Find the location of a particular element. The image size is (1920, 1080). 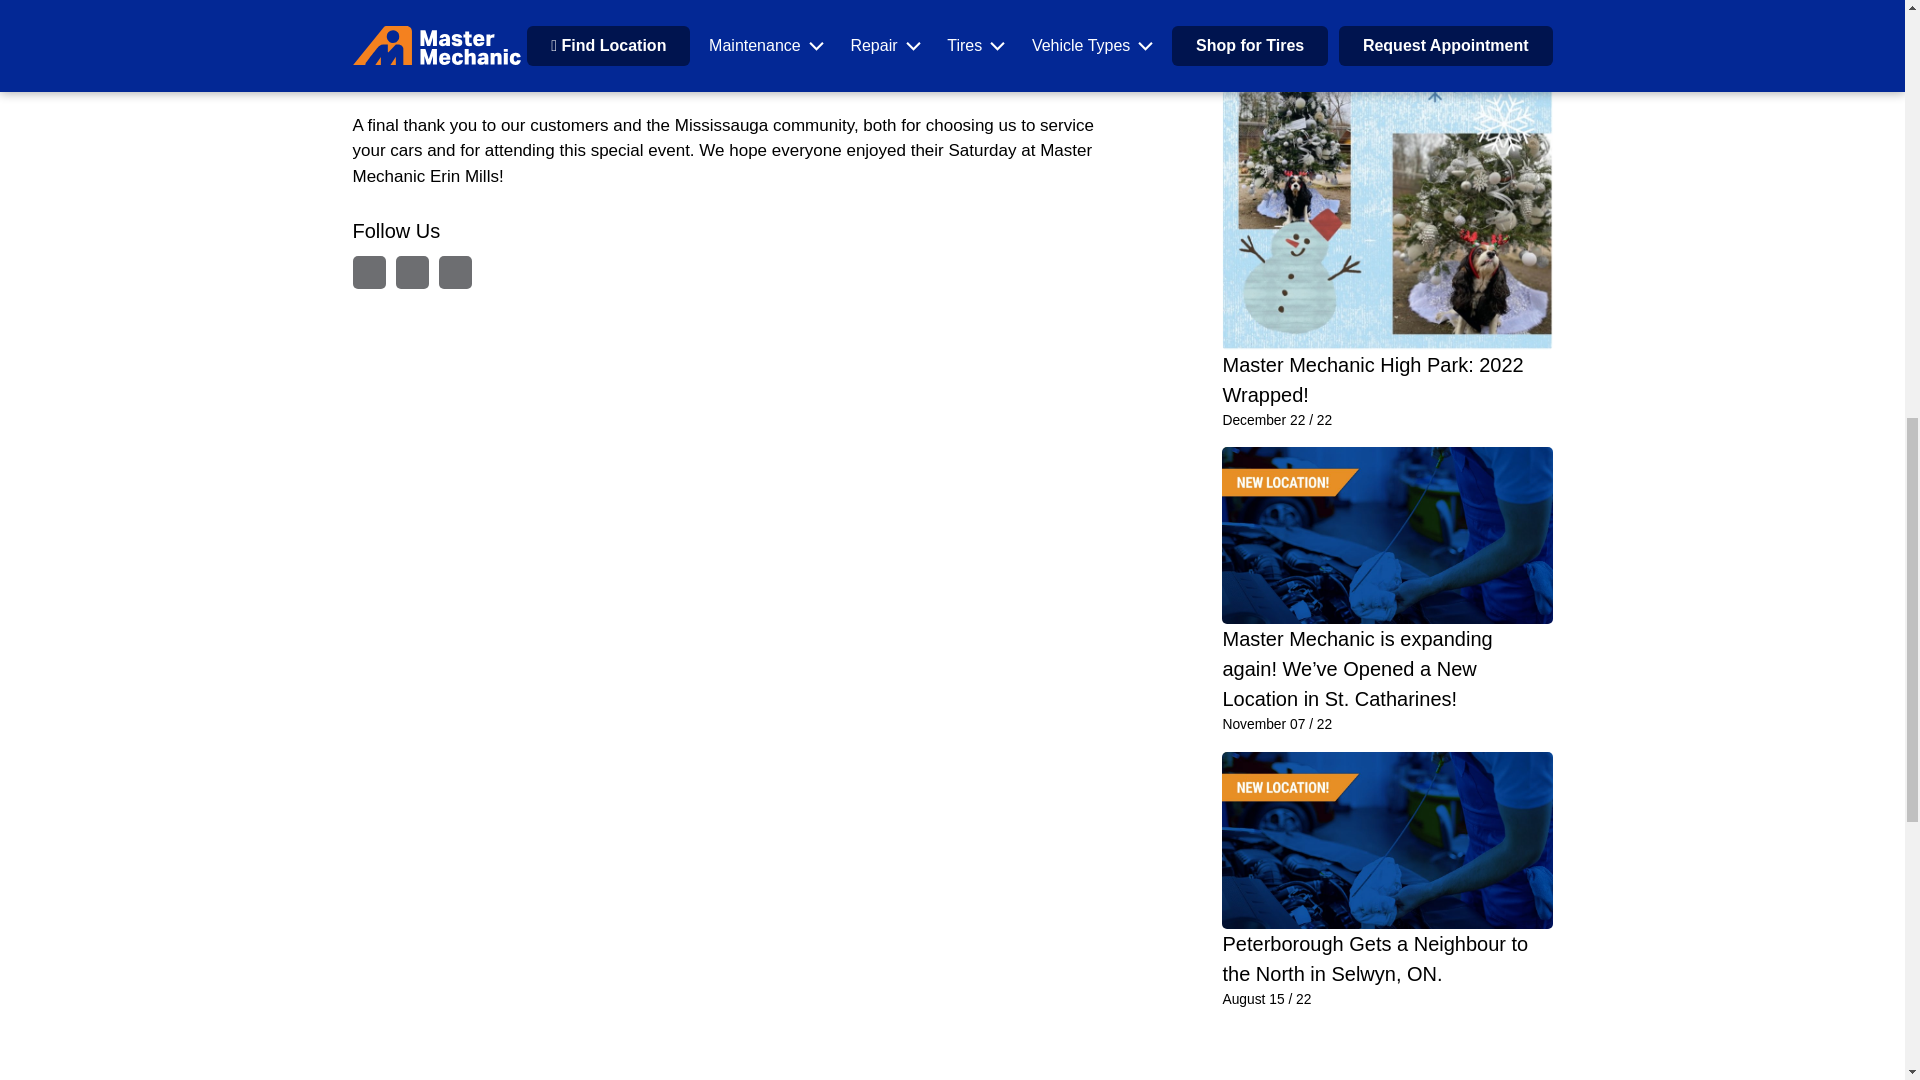

Facebook is located at coordinates (412, 272).